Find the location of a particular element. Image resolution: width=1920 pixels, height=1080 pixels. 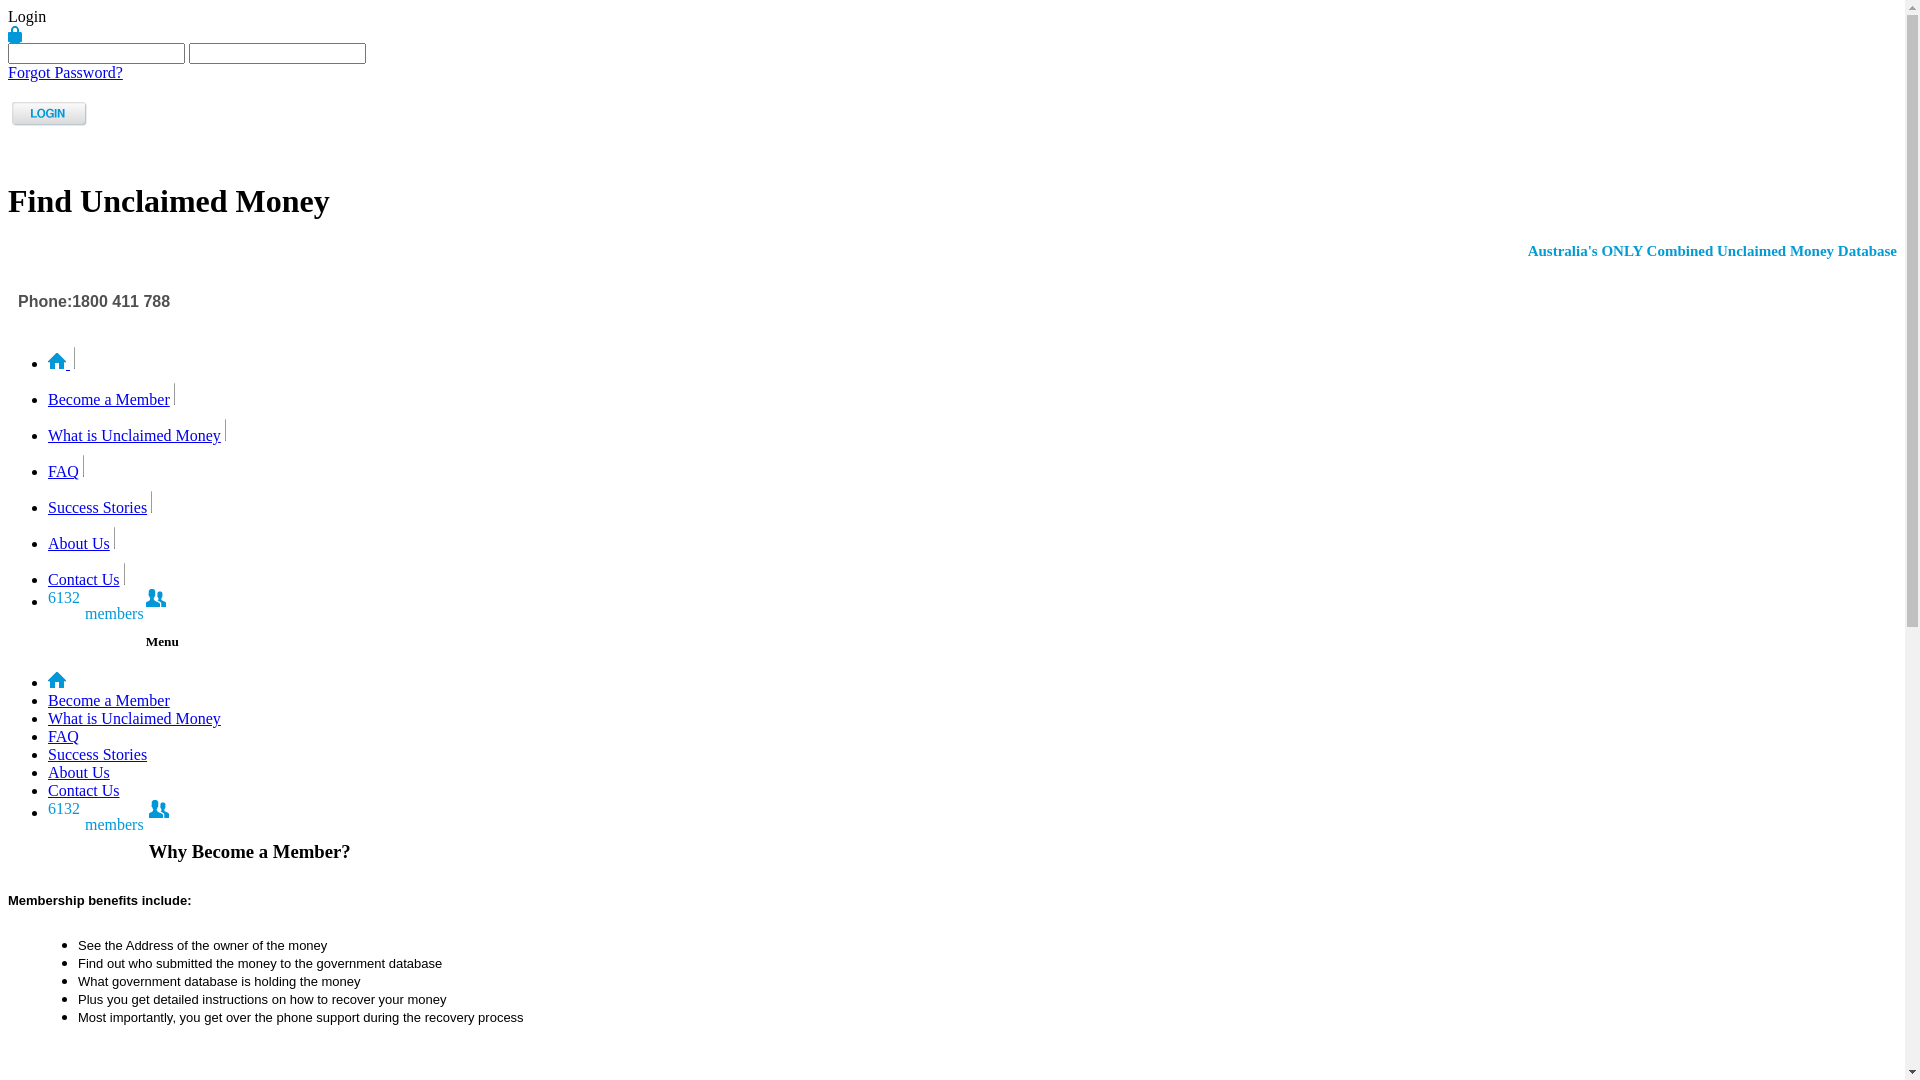

Contact Us is located at coordinates (972, 791).